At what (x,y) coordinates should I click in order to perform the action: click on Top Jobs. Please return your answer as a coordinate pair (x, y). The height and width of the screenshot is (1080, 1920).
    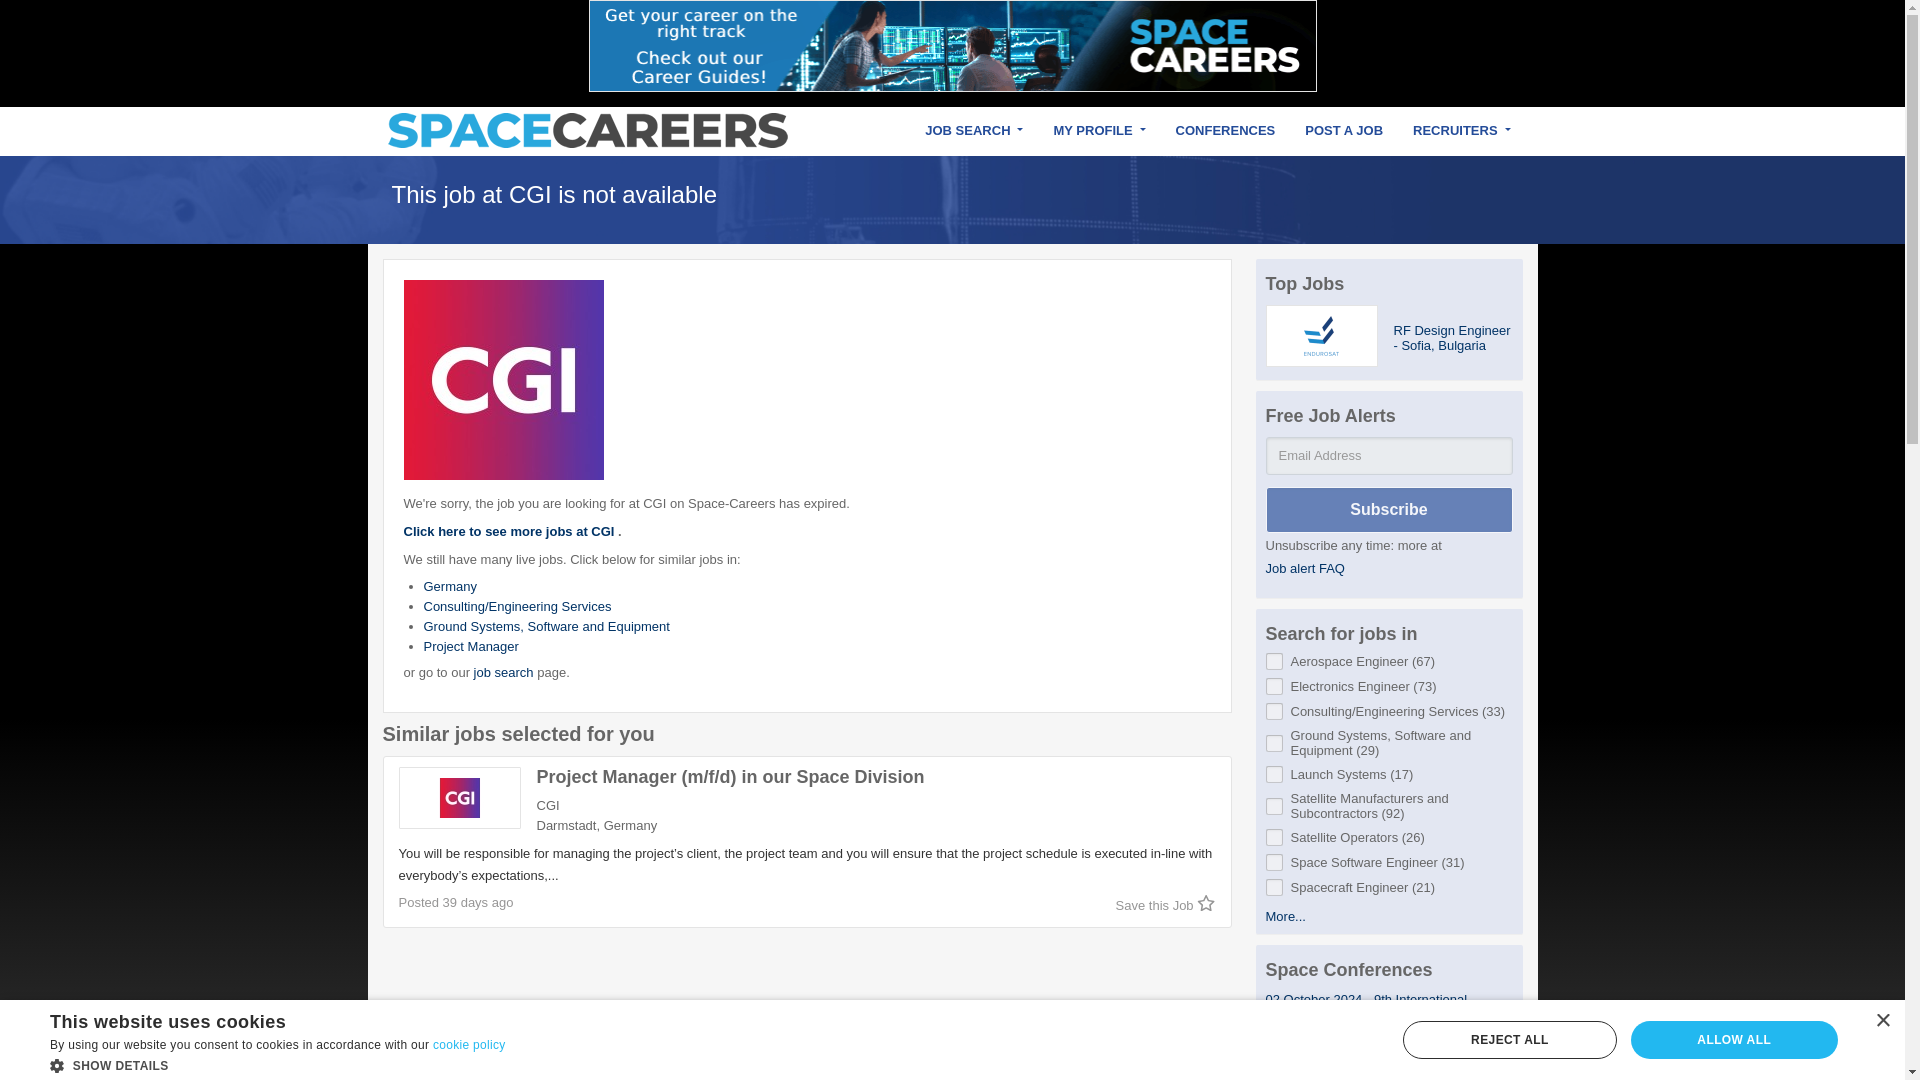
    Looking at the image, I should click on (1305, 284).